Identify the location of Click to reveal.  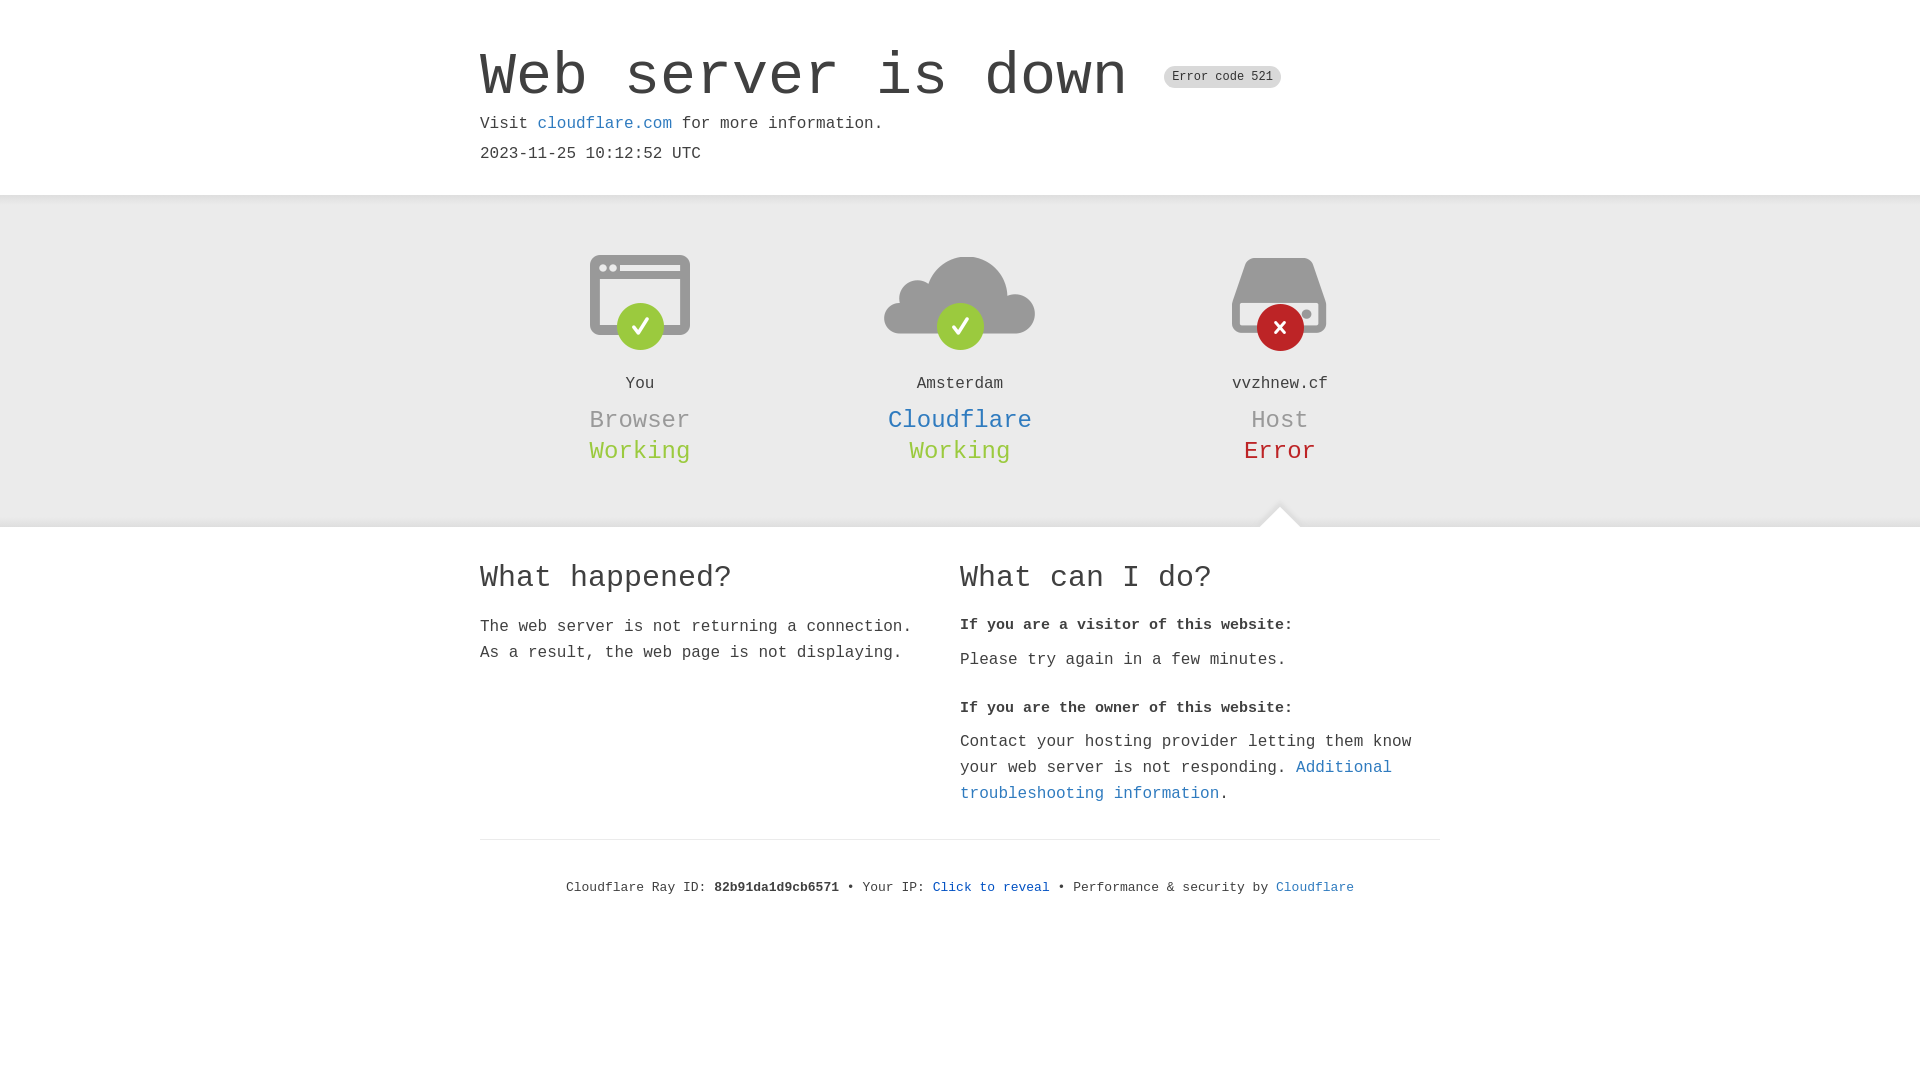
(992, 888).